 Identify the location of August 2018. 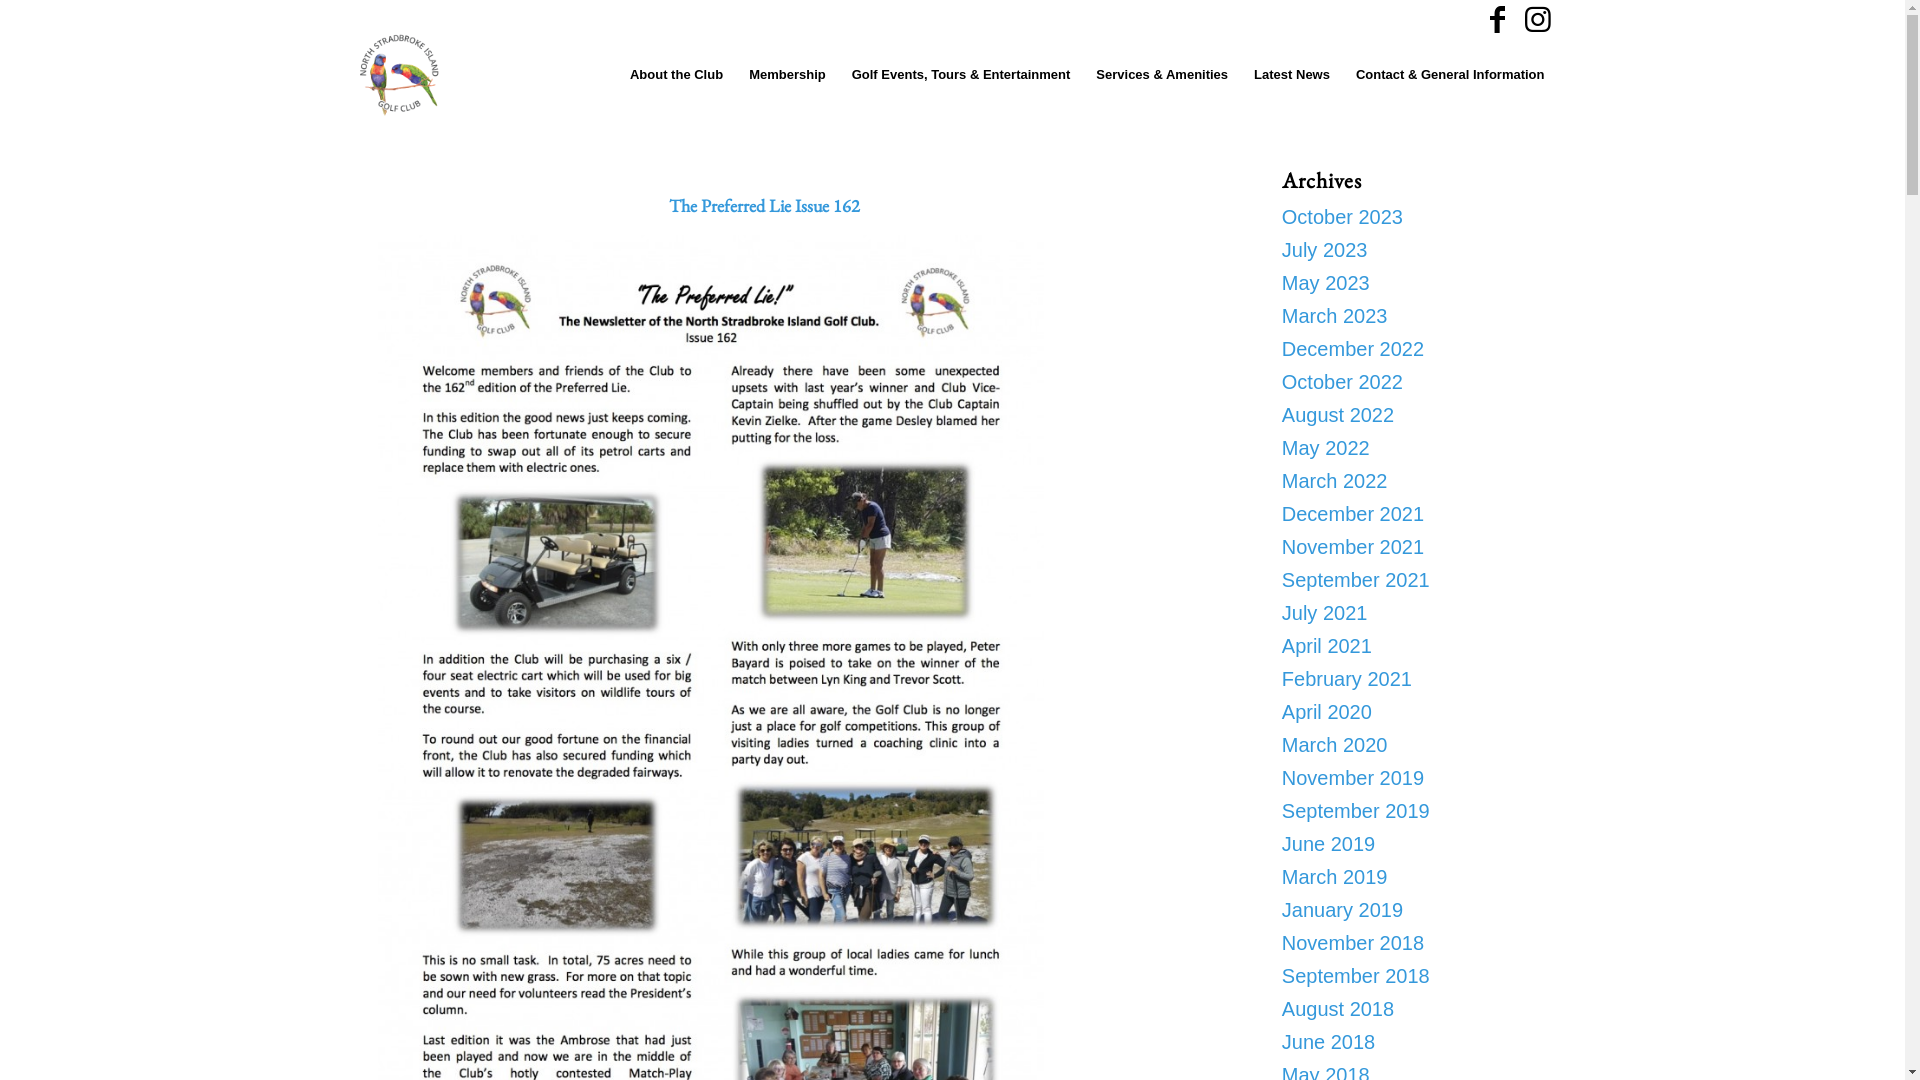
(1338, 1009).